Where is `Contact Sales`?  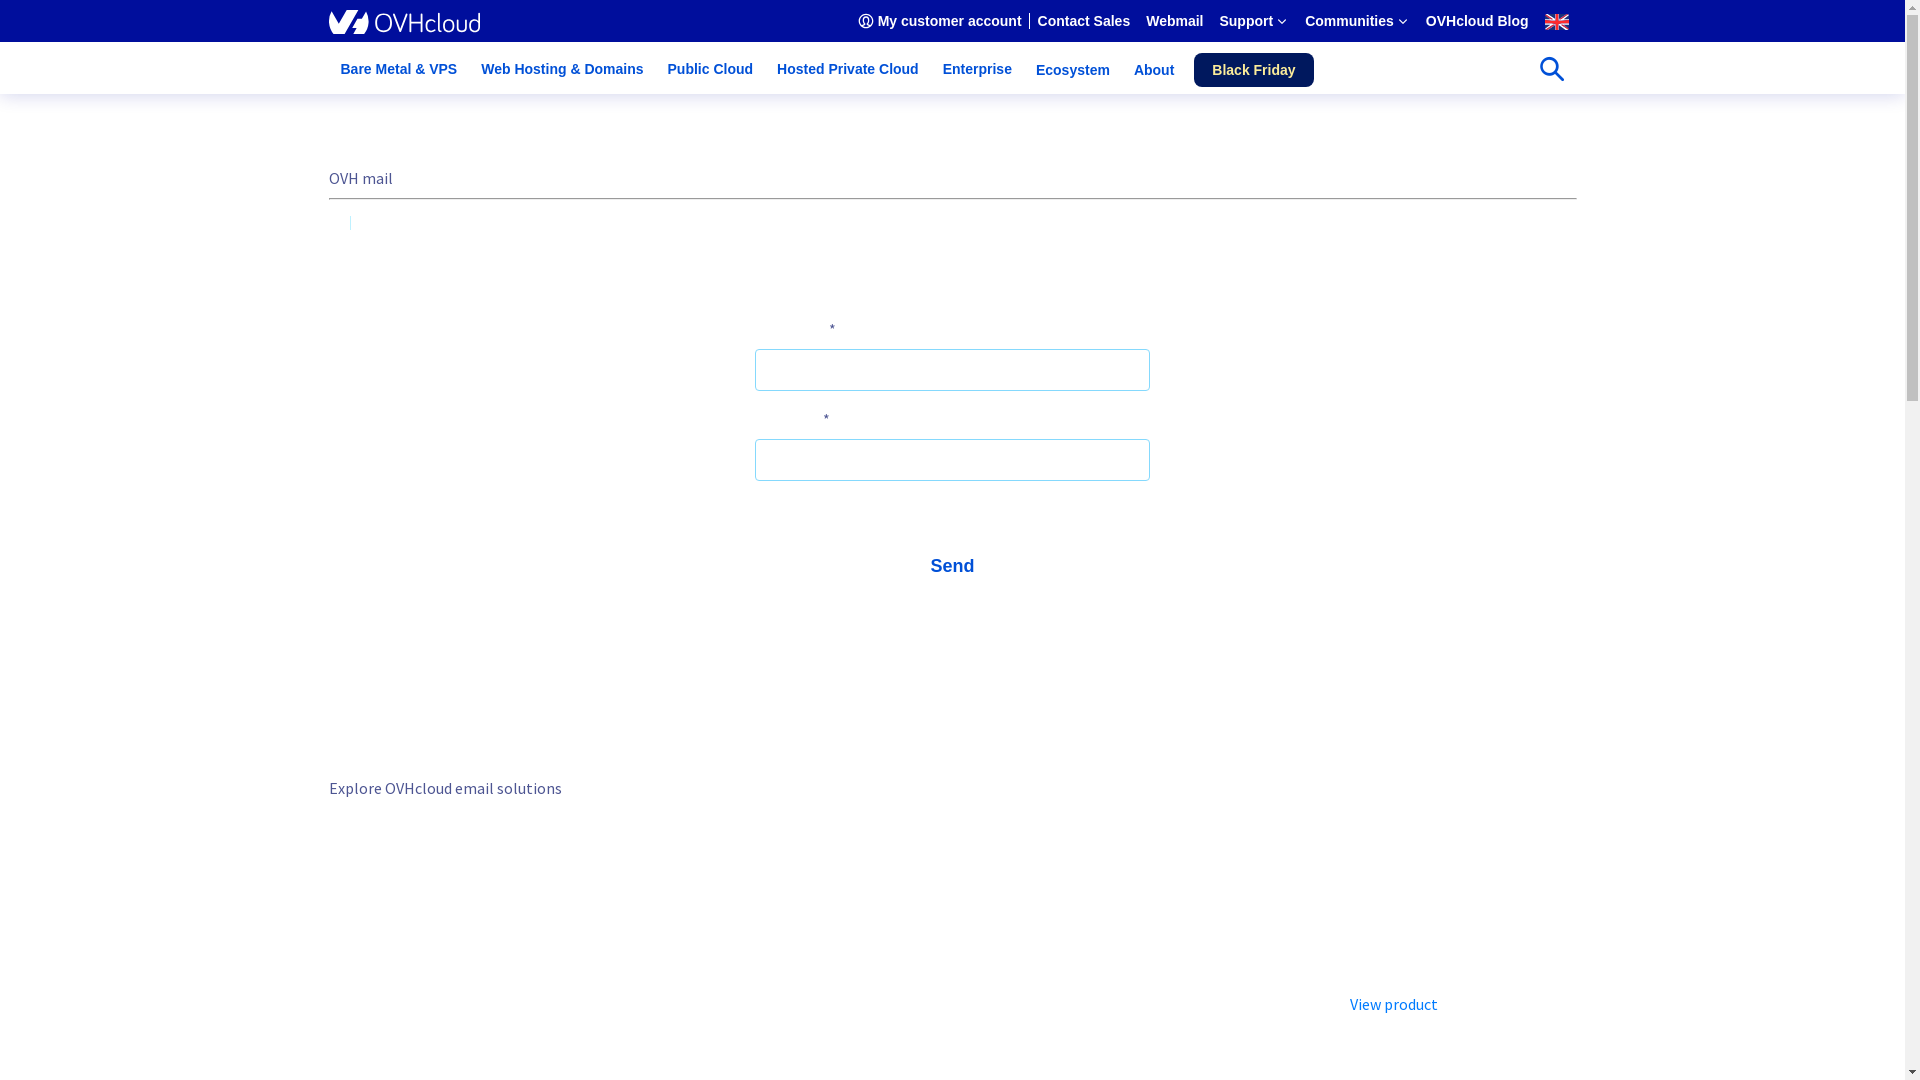
Contact Sales is located at coordinates (1084, 21).